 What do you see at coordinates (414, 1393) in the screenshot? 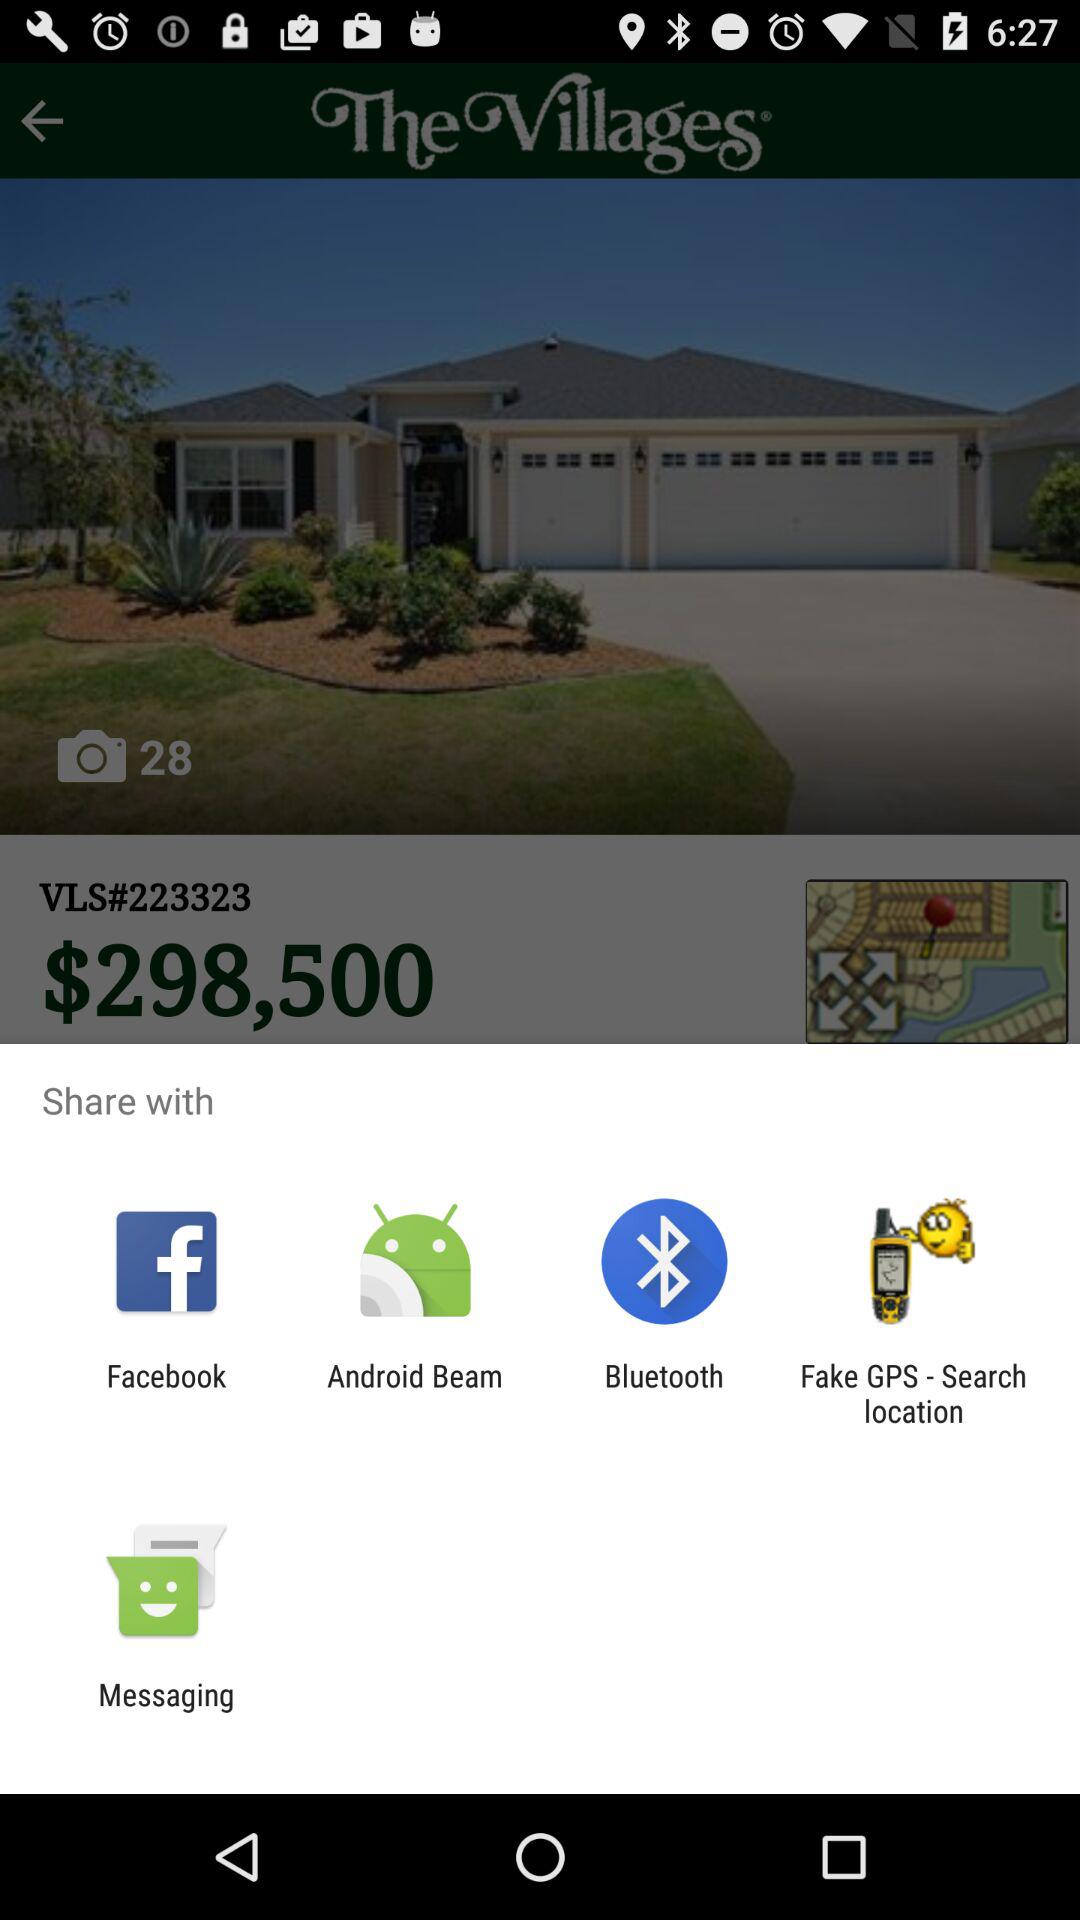
I see `click the app next to bluetooth item` at bounding box center [414, 1393].